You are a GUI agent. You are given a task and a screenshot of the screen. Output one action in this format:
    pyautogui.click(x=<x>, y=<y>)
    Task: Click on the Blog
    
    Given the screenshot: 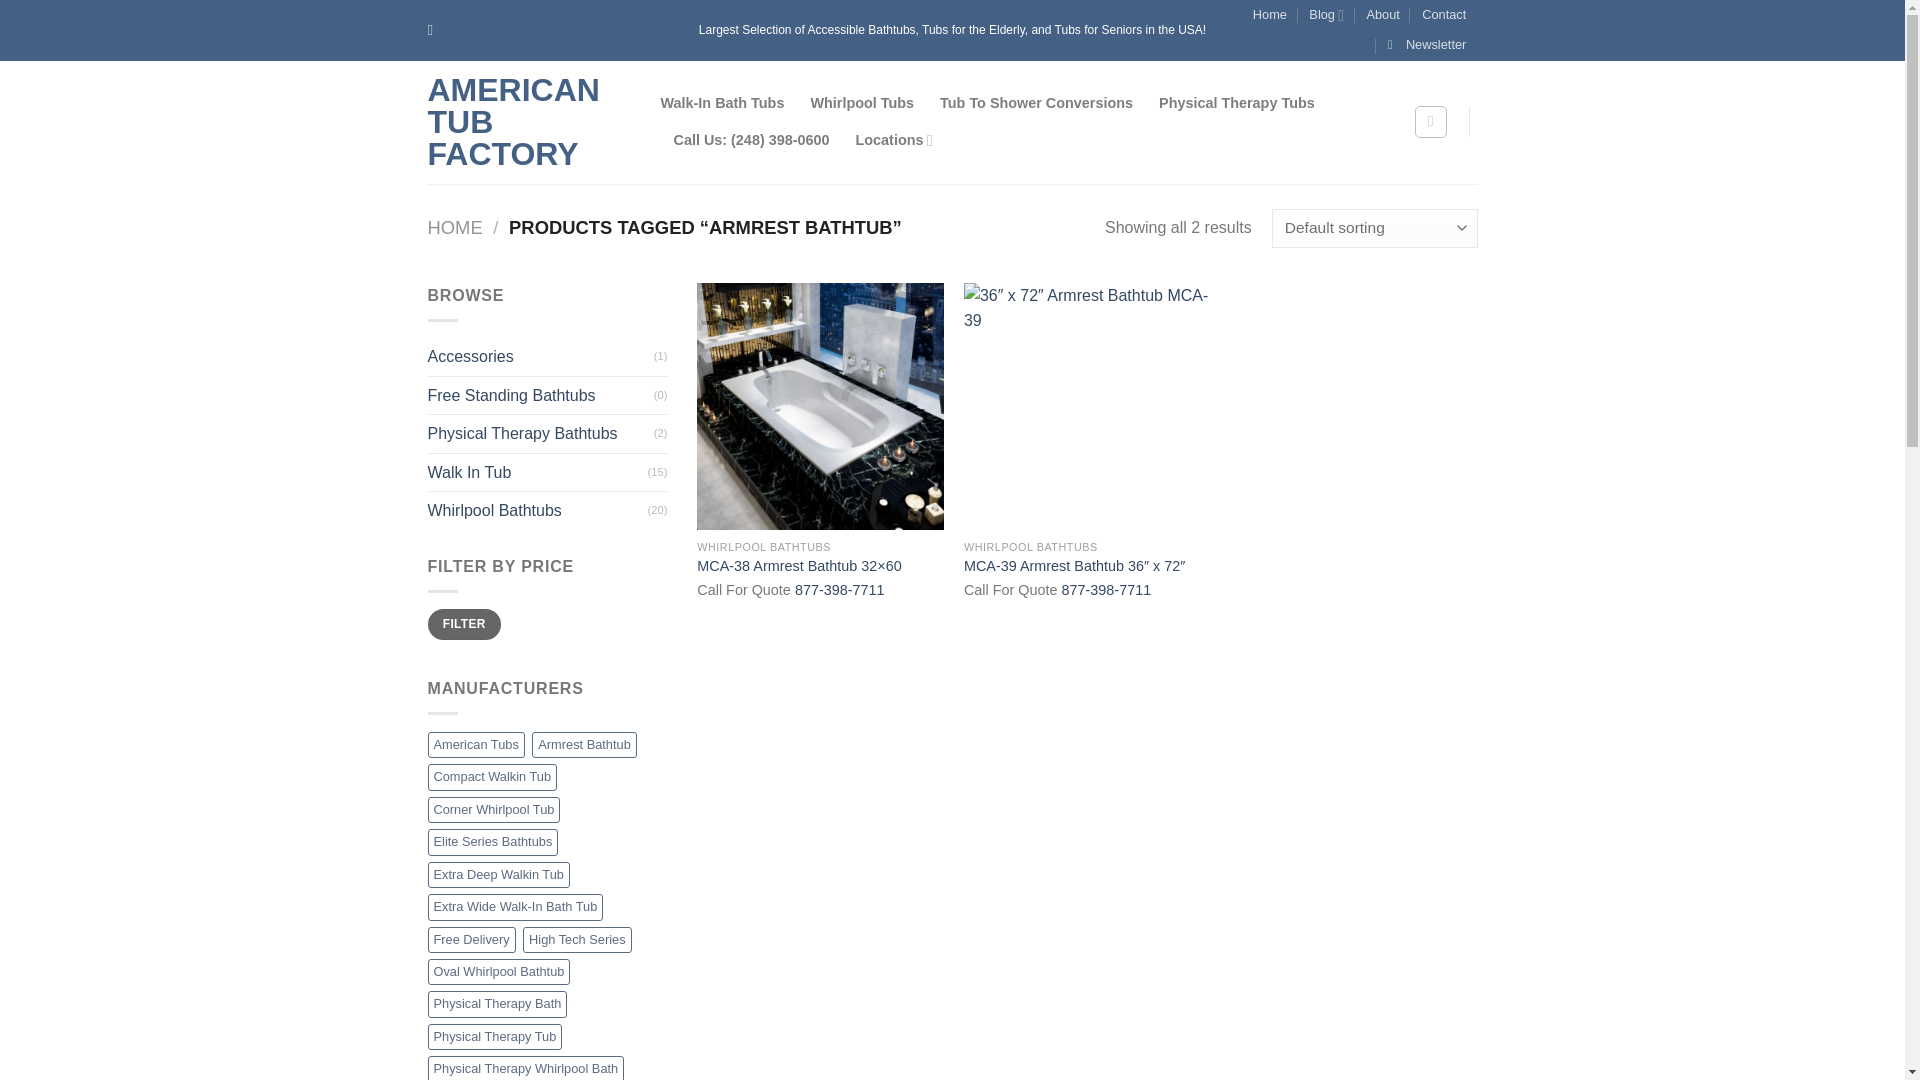 What is the action you would take?
    pyautogui.click(x=1326, y=15)
    